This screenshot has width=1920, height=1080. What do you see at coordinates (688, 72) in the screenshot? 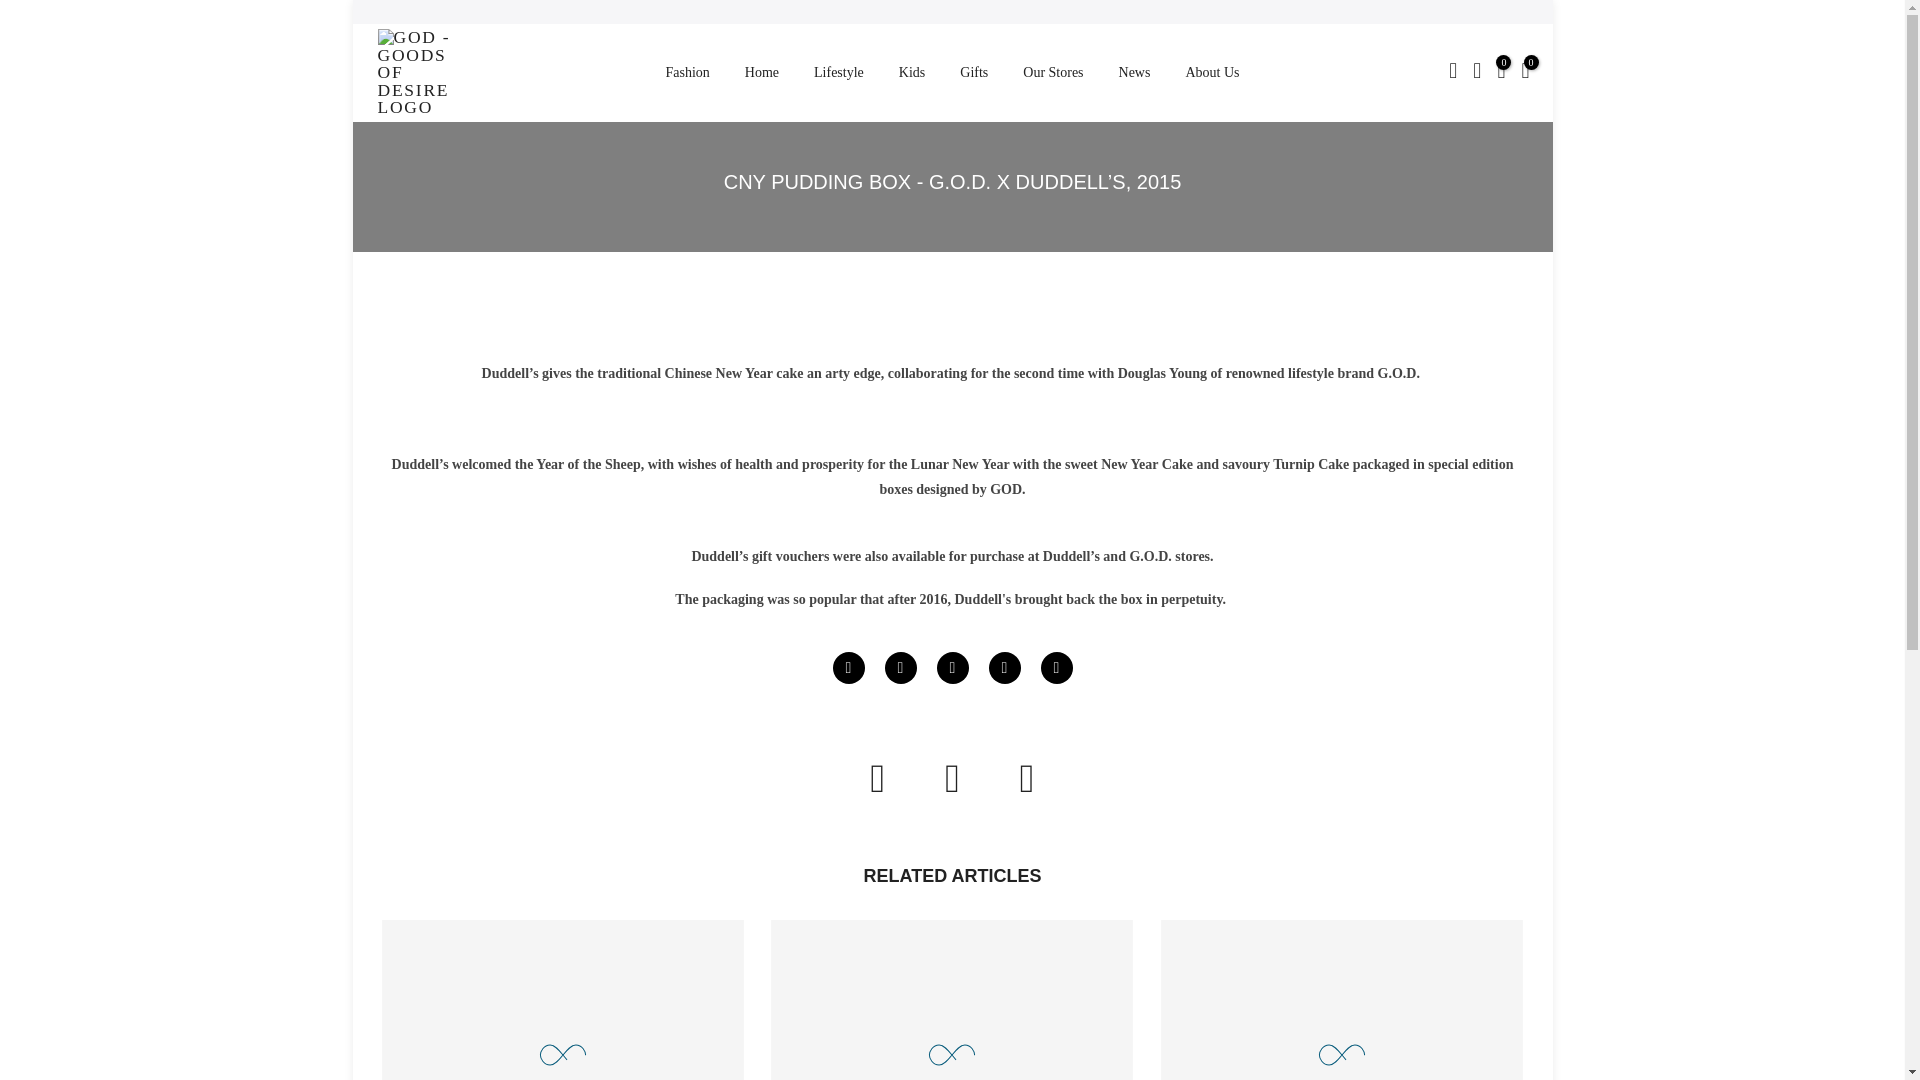
I see `Fashion` at bounding box center [688, 72].